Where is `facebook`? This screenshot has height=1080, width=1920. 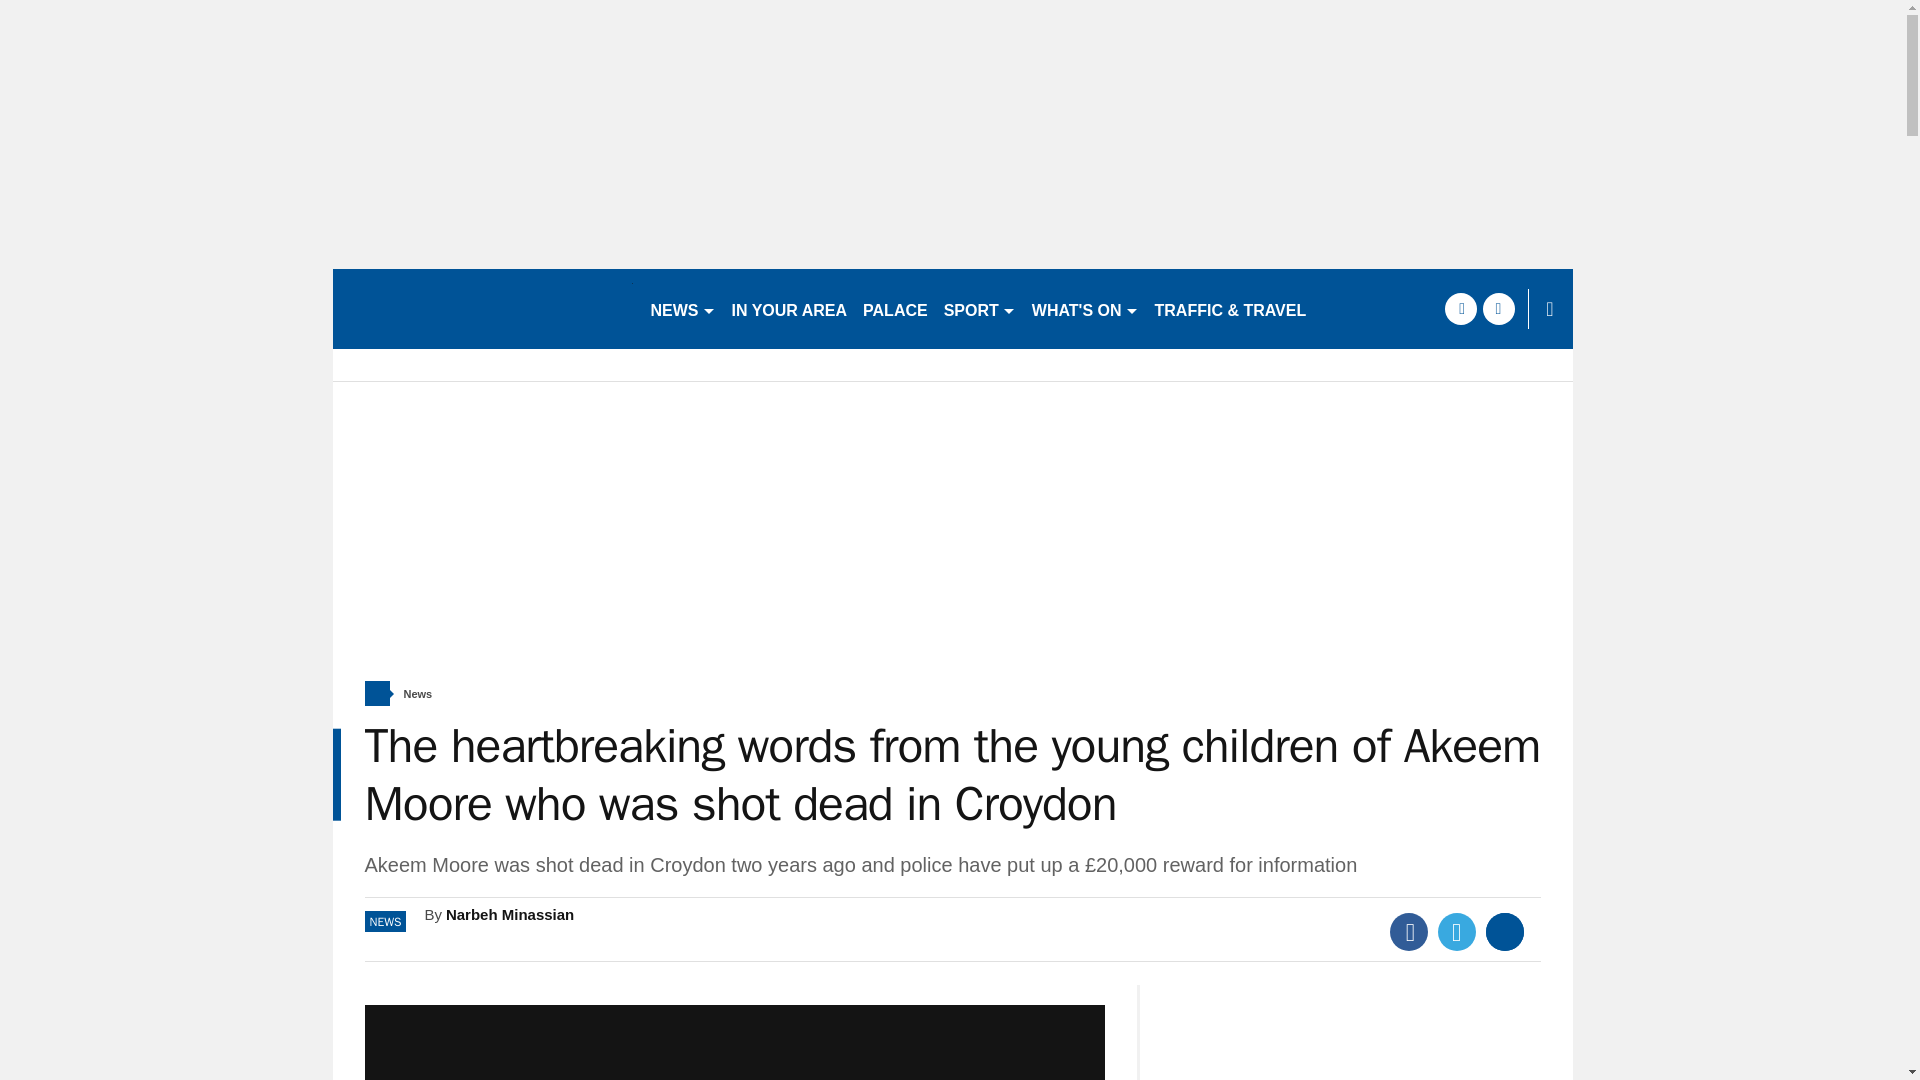 facebook is located at coordinates (1460, 308).